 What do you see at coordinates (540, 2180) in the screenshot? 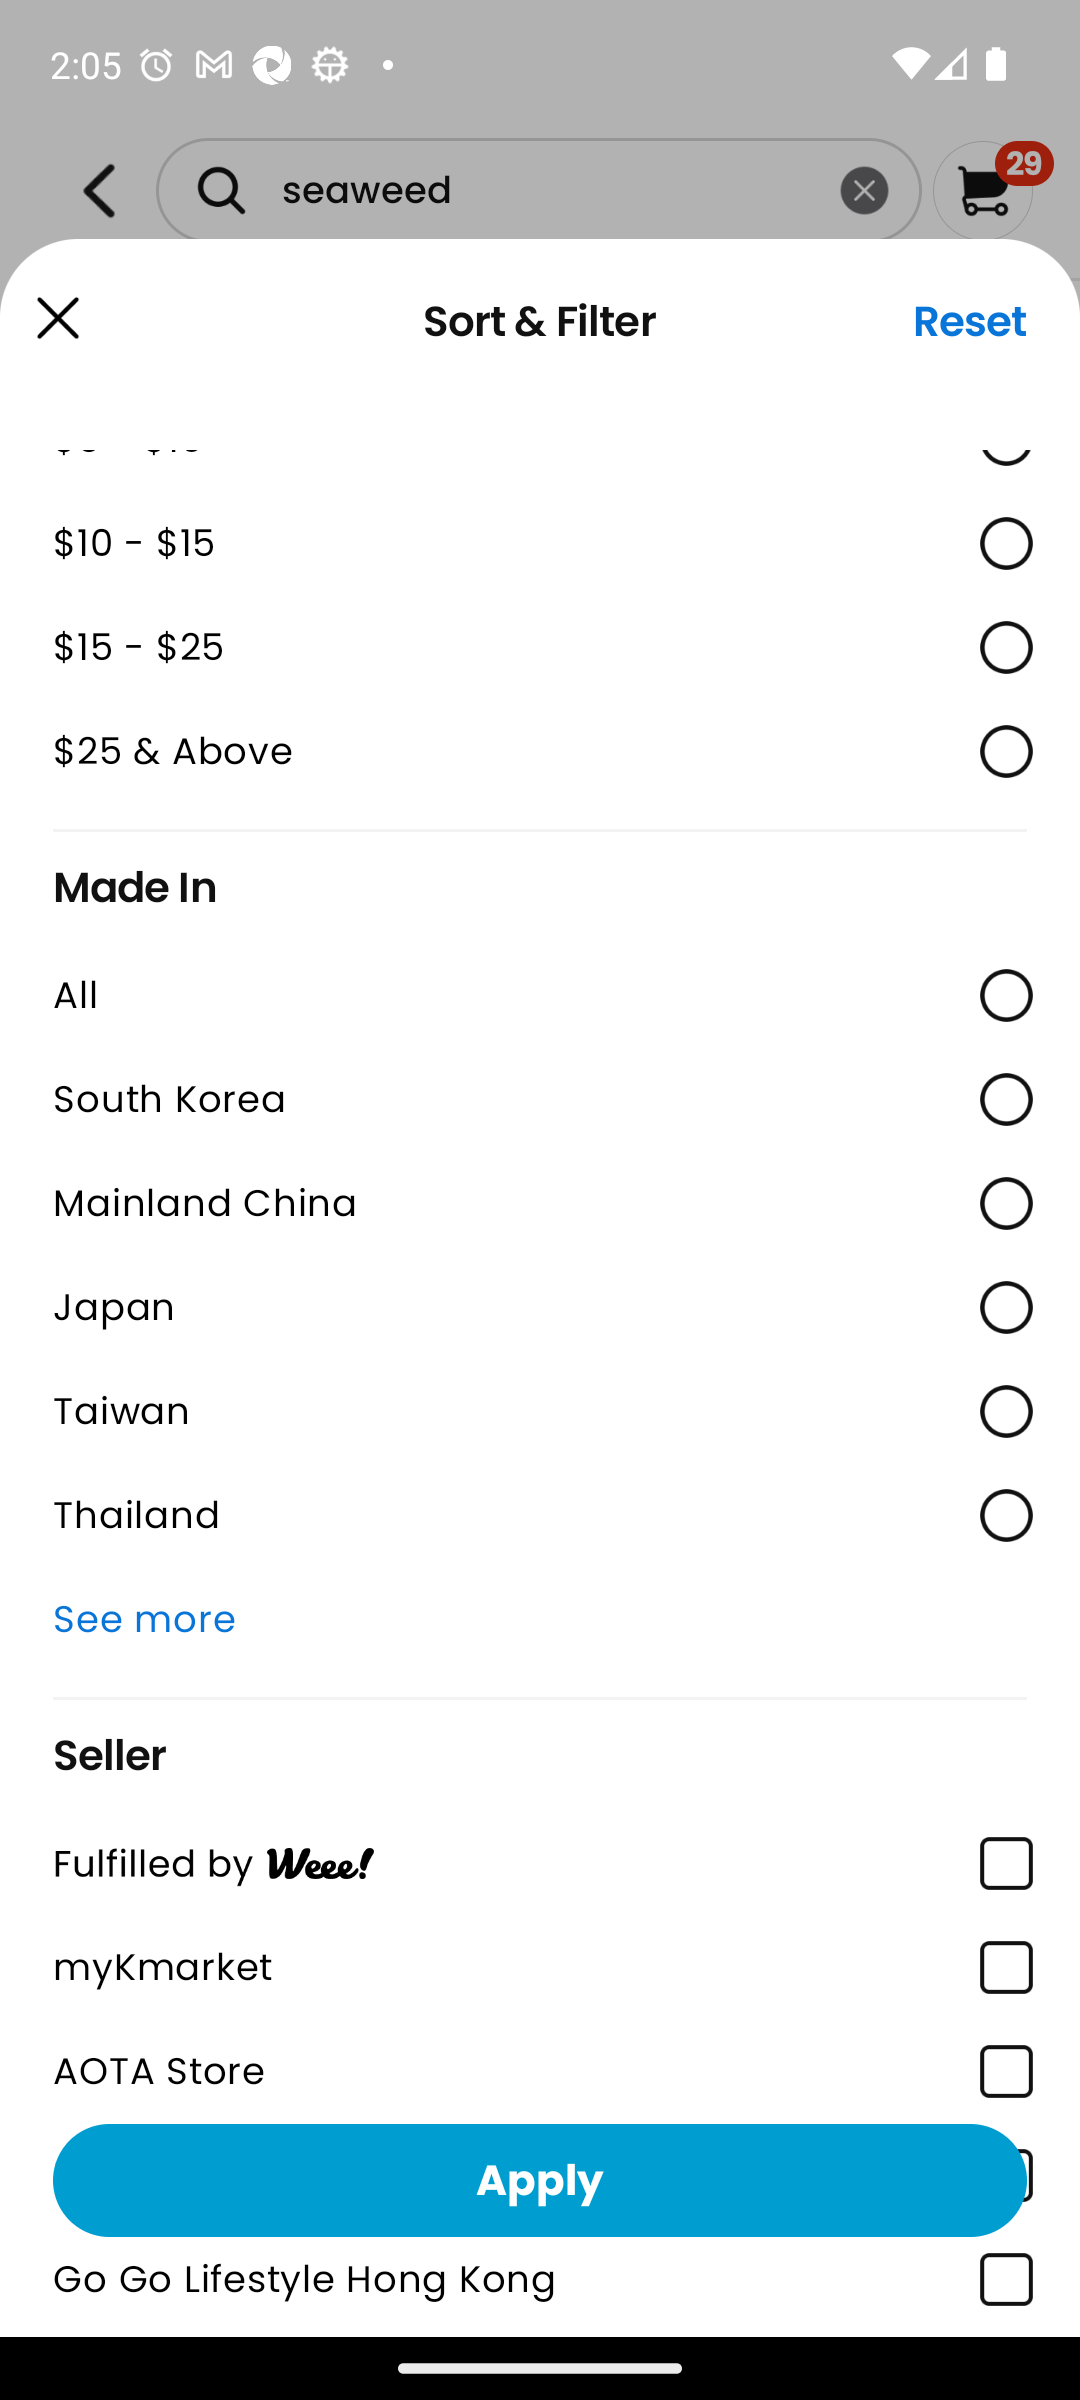
I see `Apply` at bounding box center [540, 2180].